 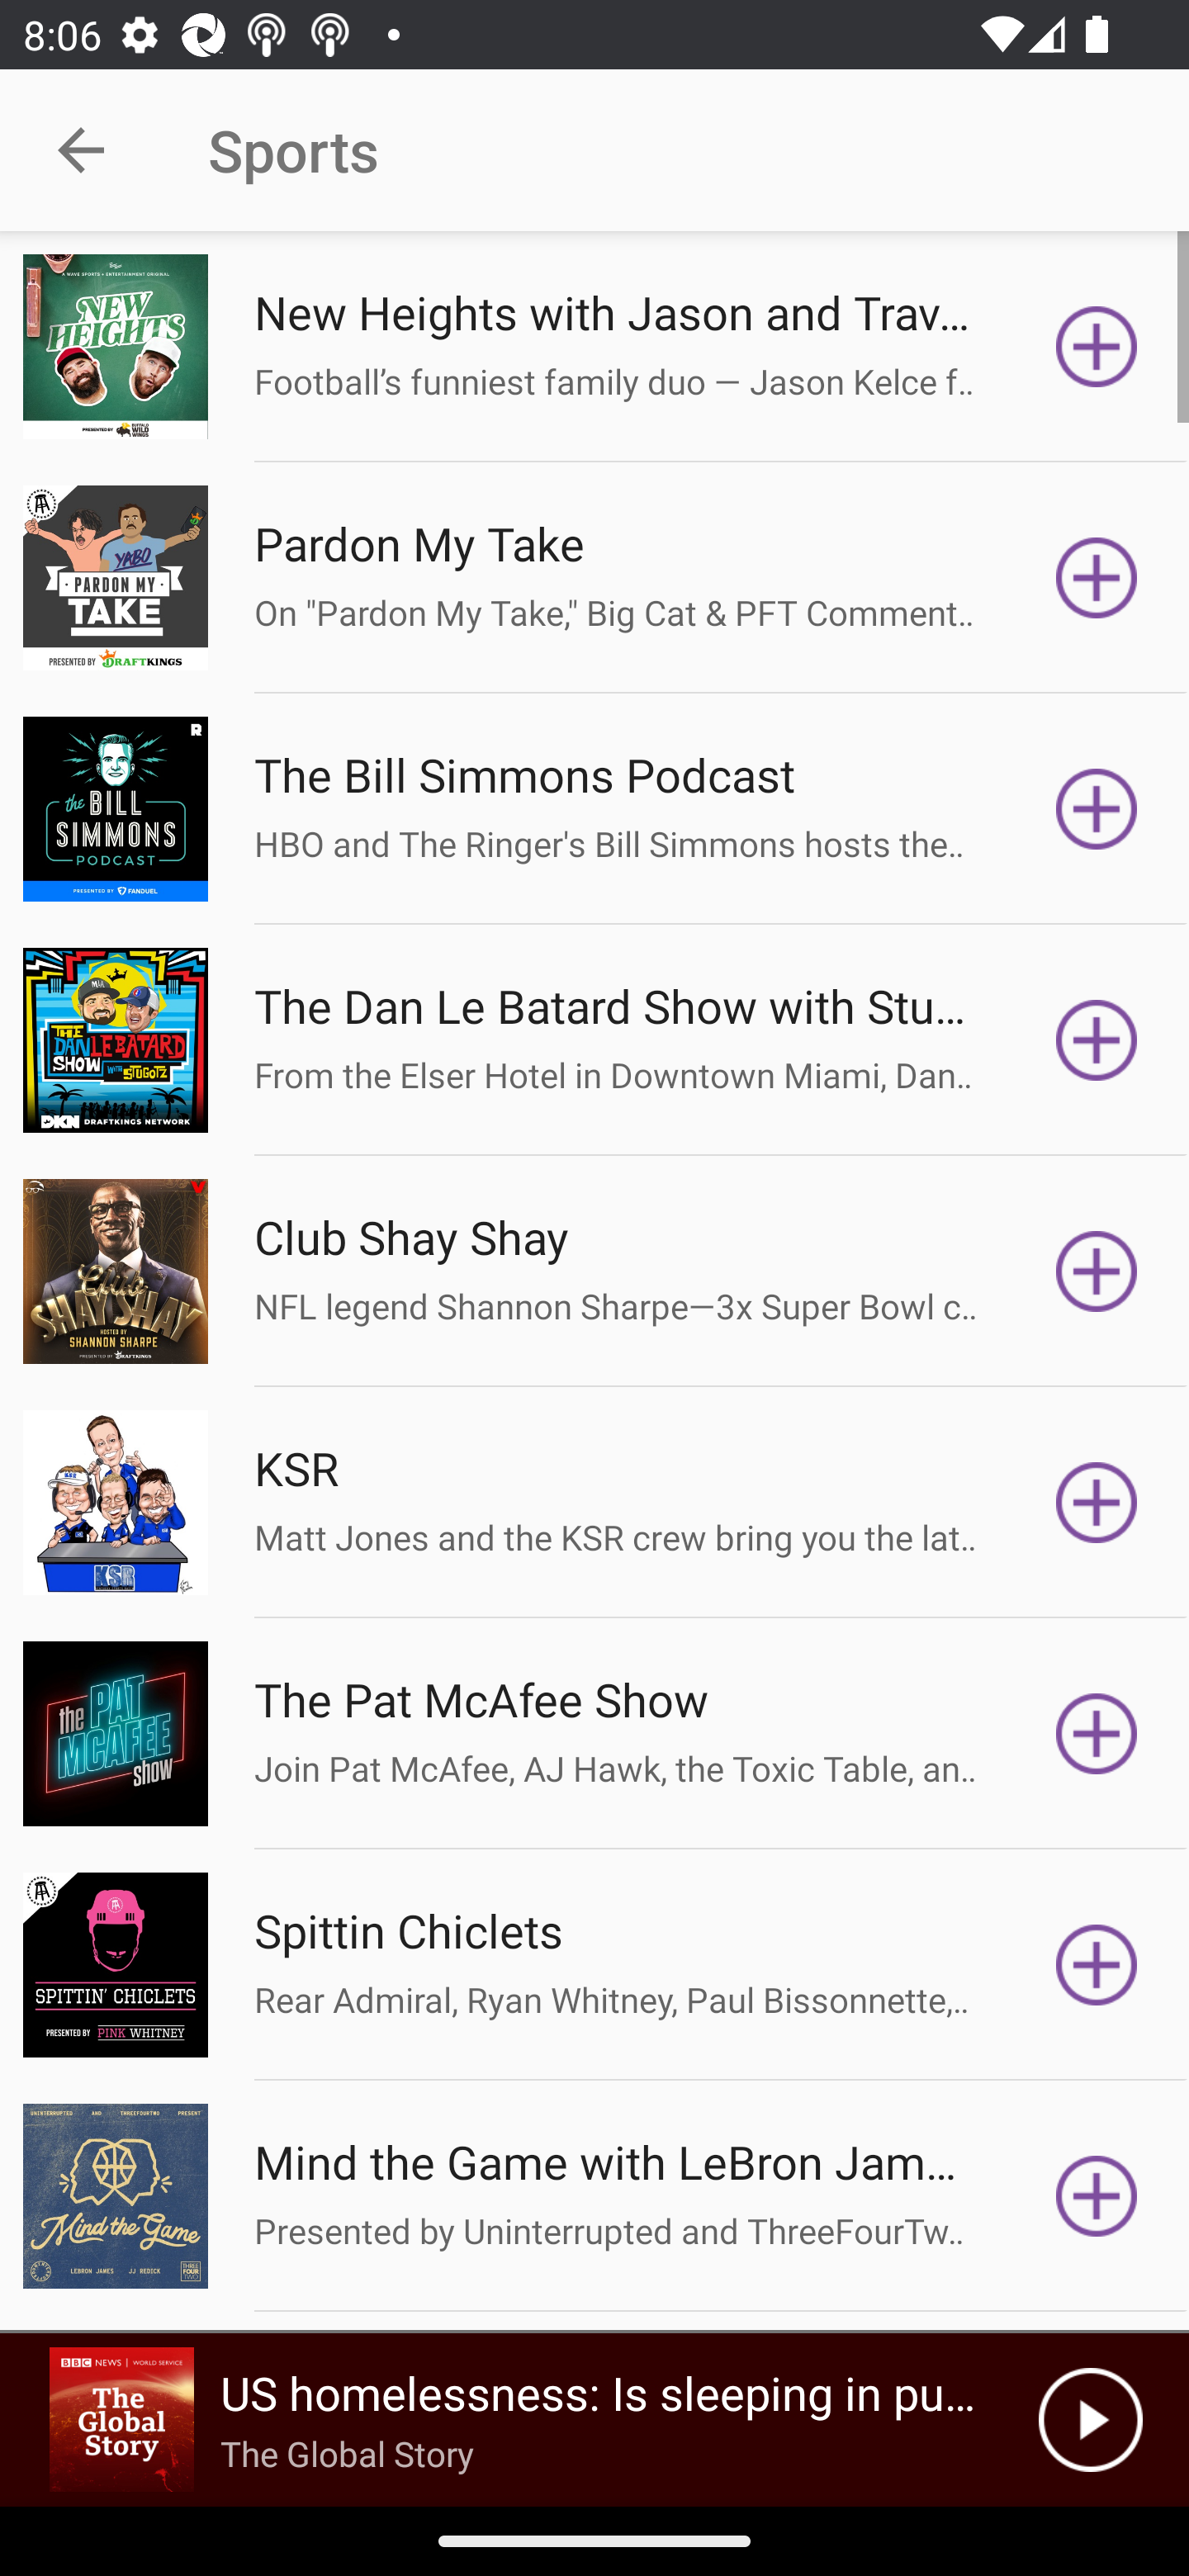 I want to click on Subscribe, so click(x=1097, y=1040).